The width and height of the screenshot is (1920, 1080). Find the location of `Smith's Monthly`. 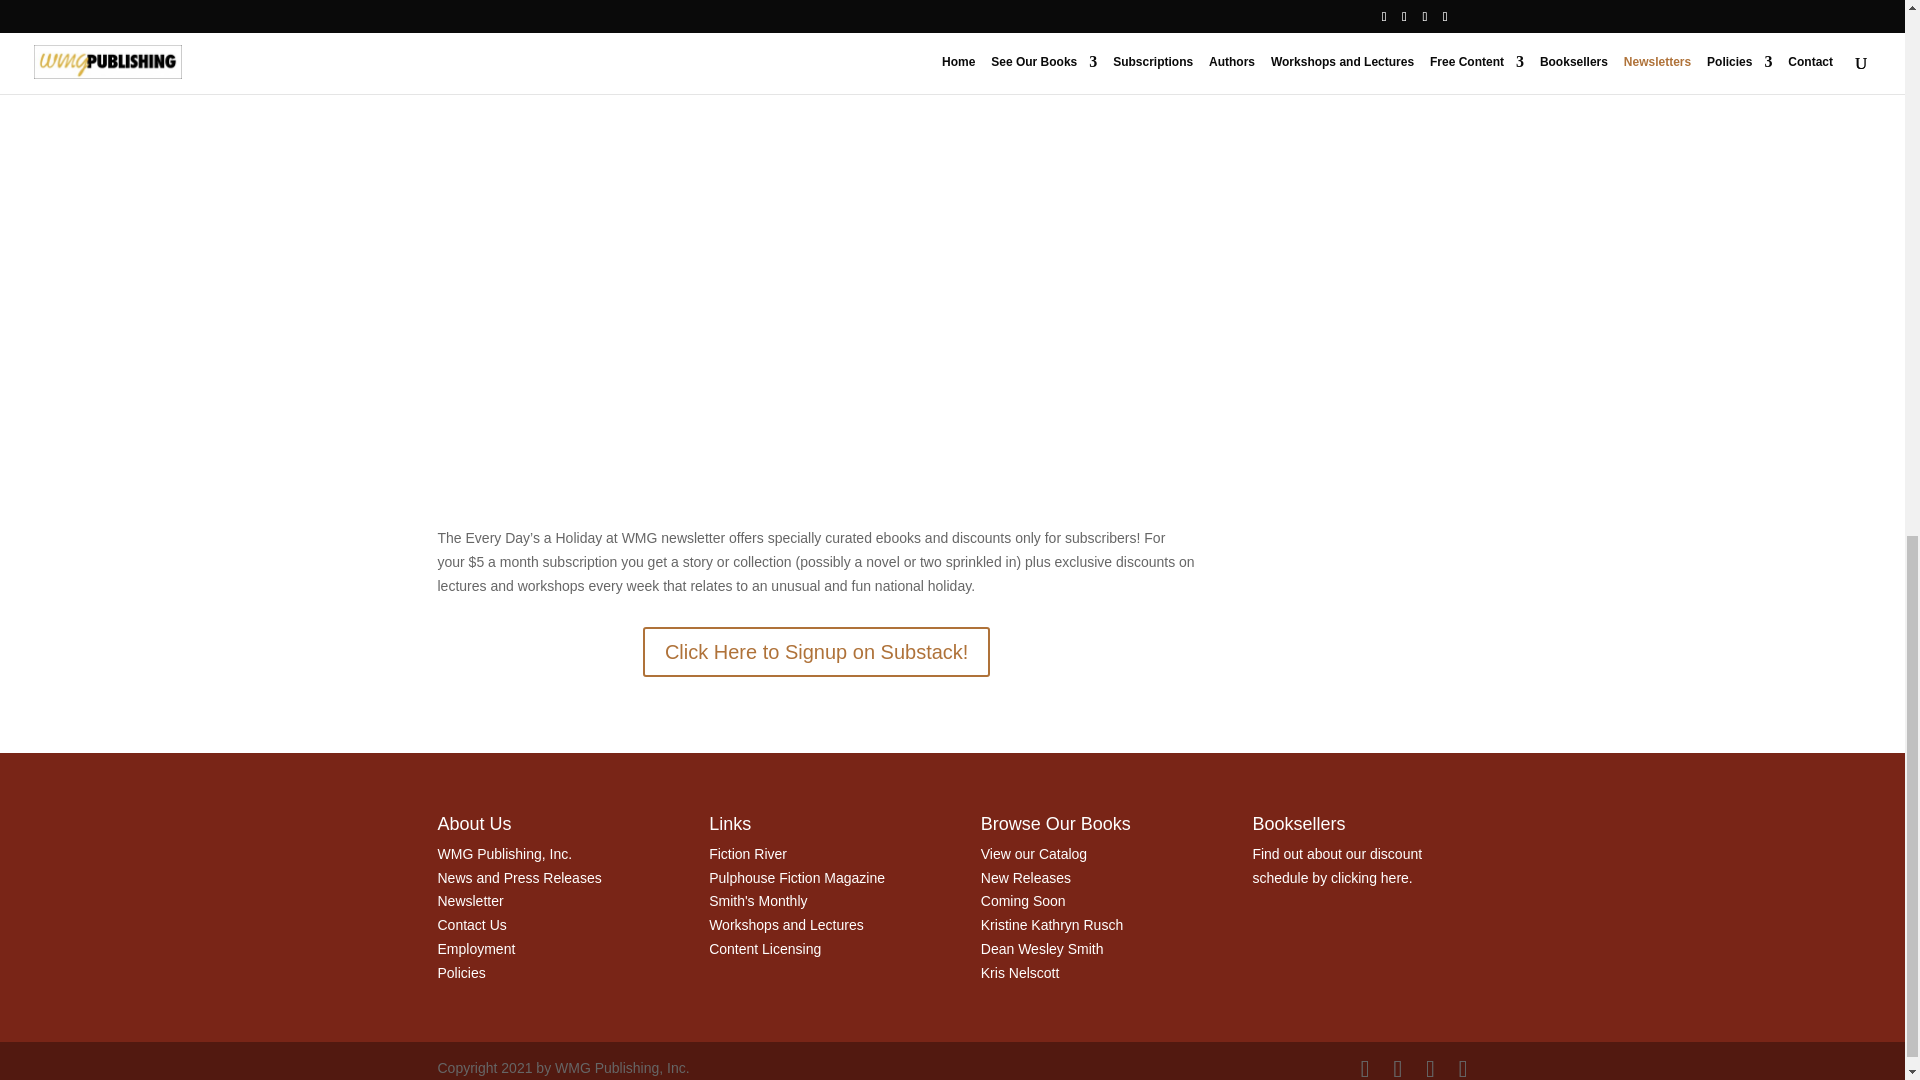

Smith's Monthly is located at coordinates (757, 901).